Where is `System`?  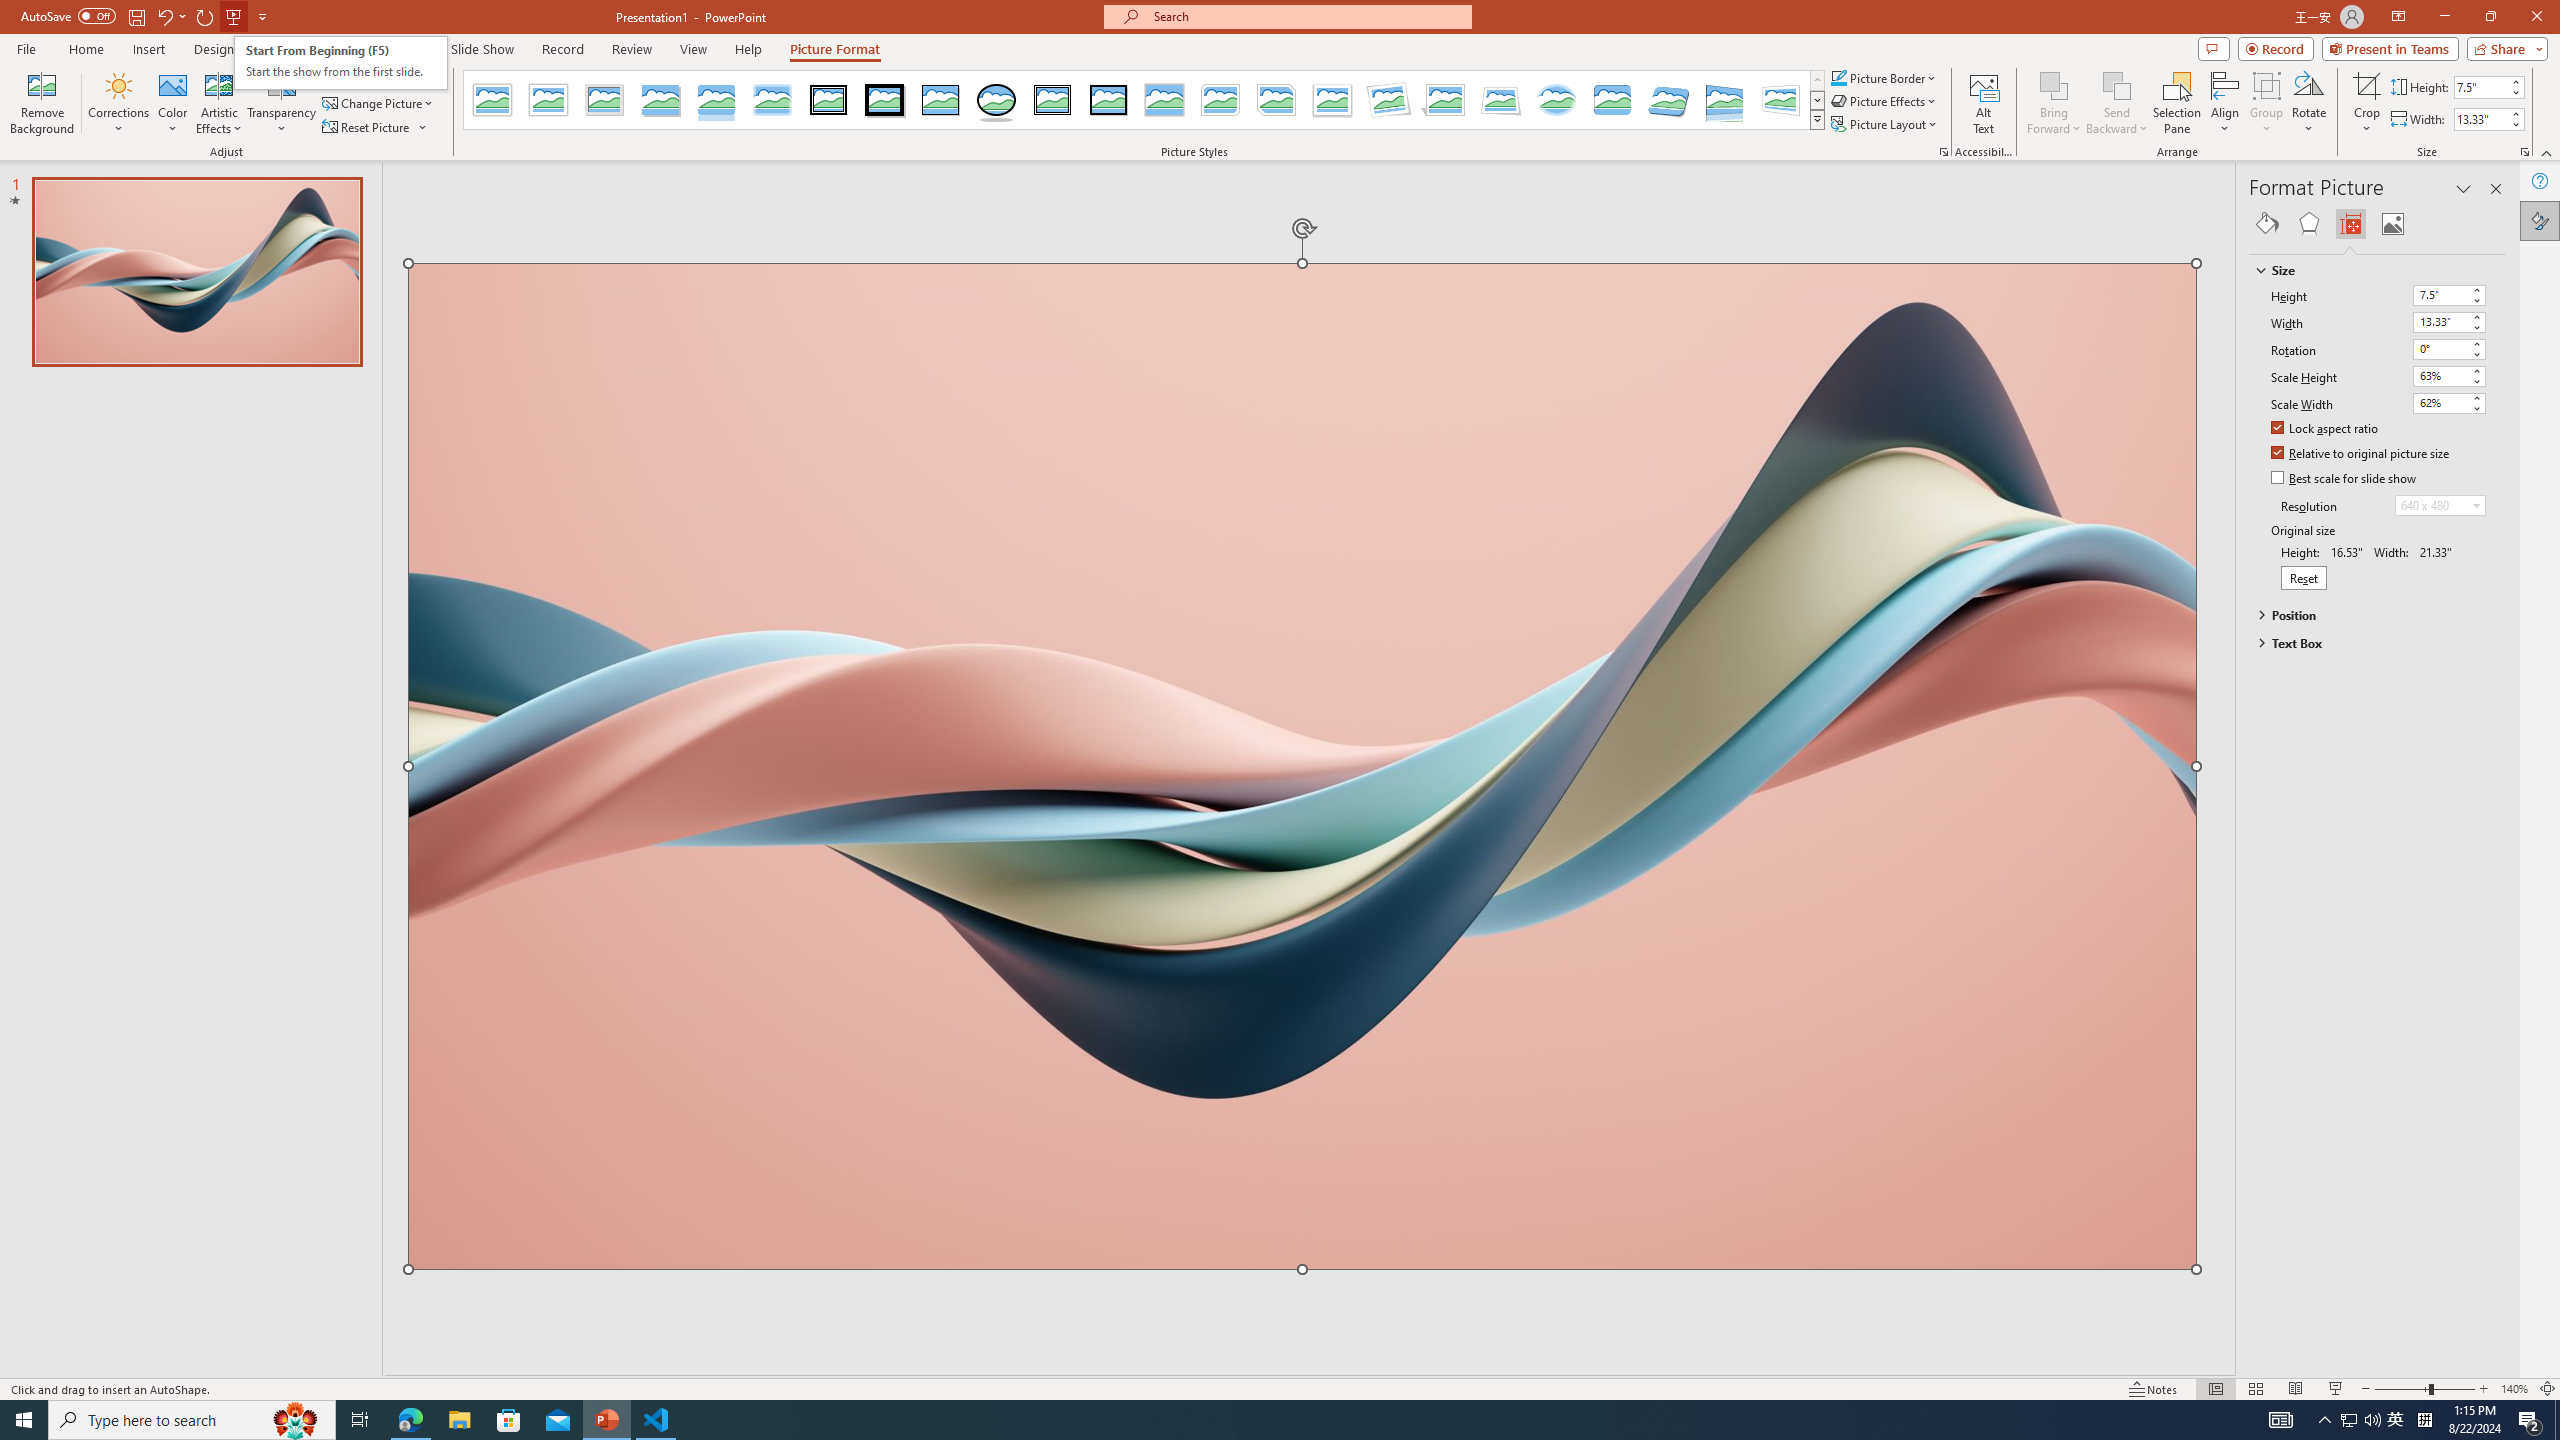 System is located at coordinates (12, 10).